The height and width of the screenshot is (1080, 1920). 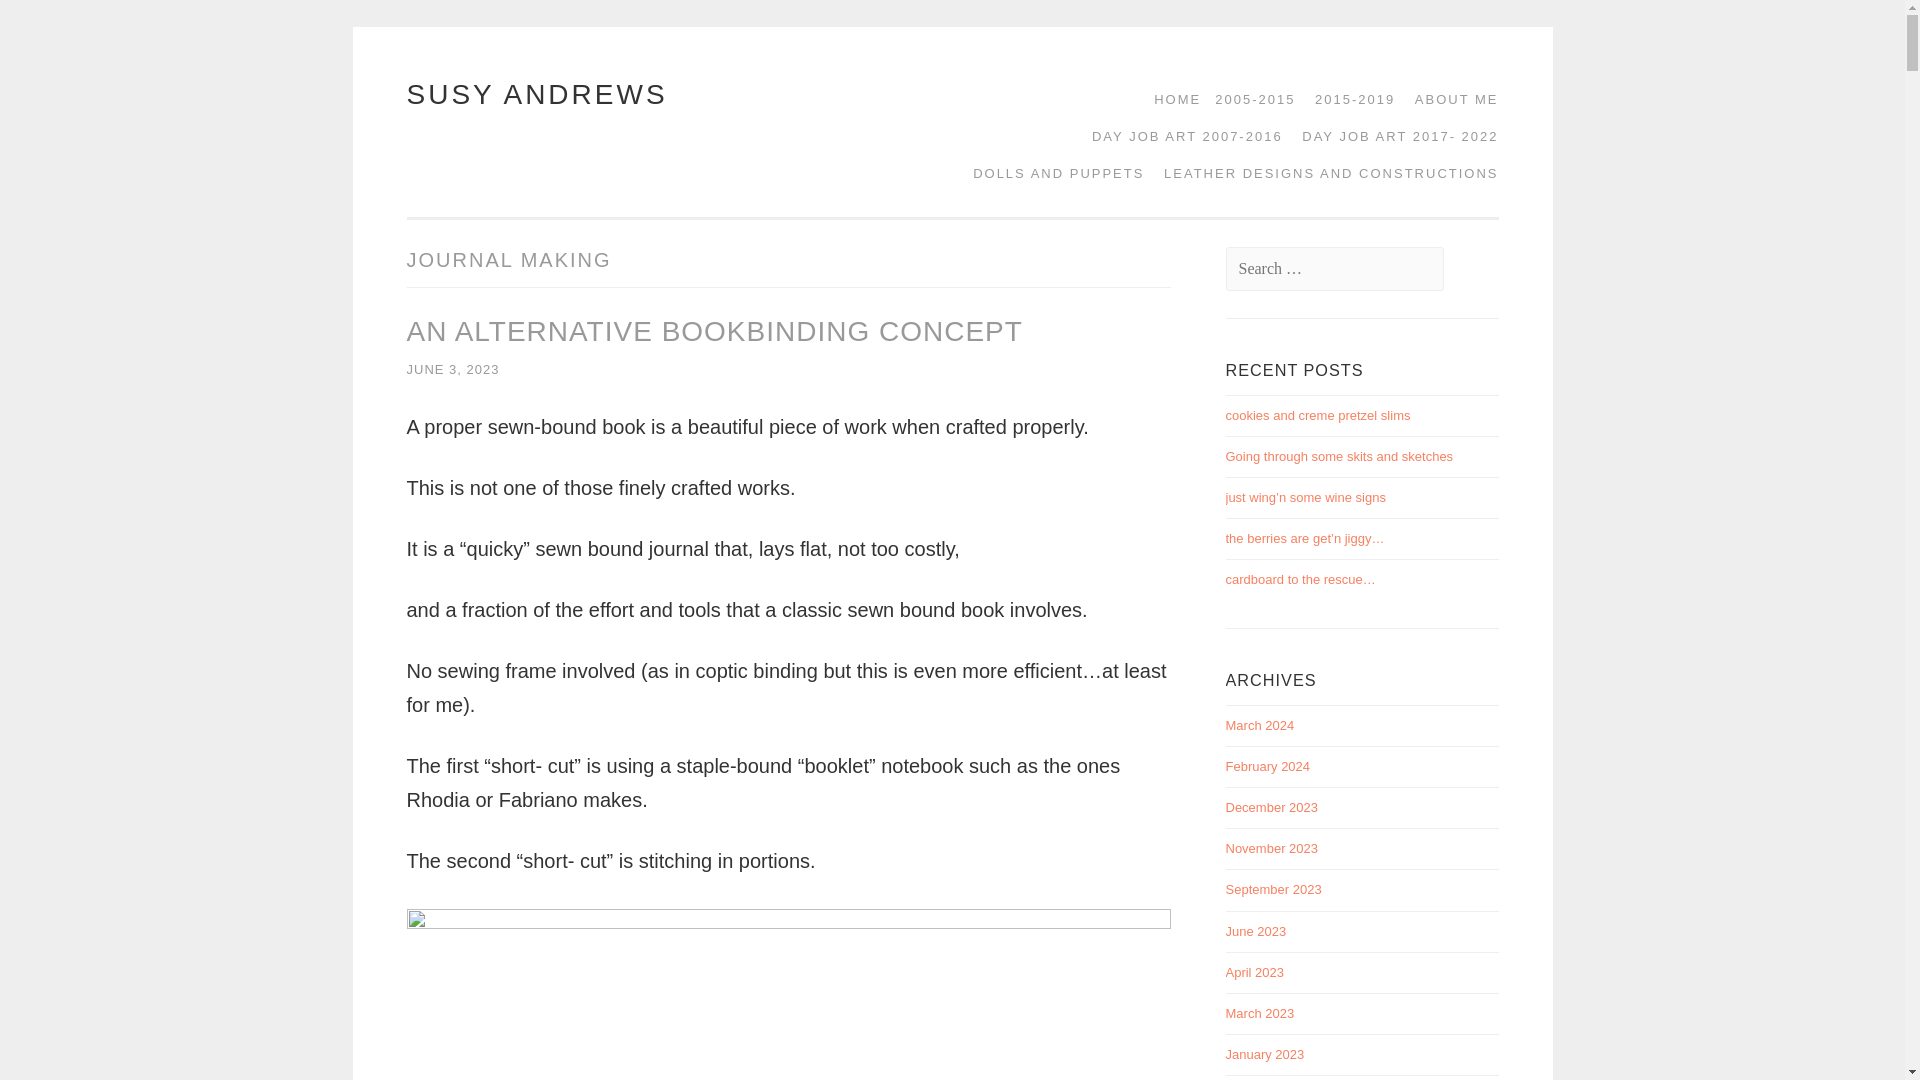 I want to click on DAY JOB ART 2007-2016, so click(x=1180, y=136).